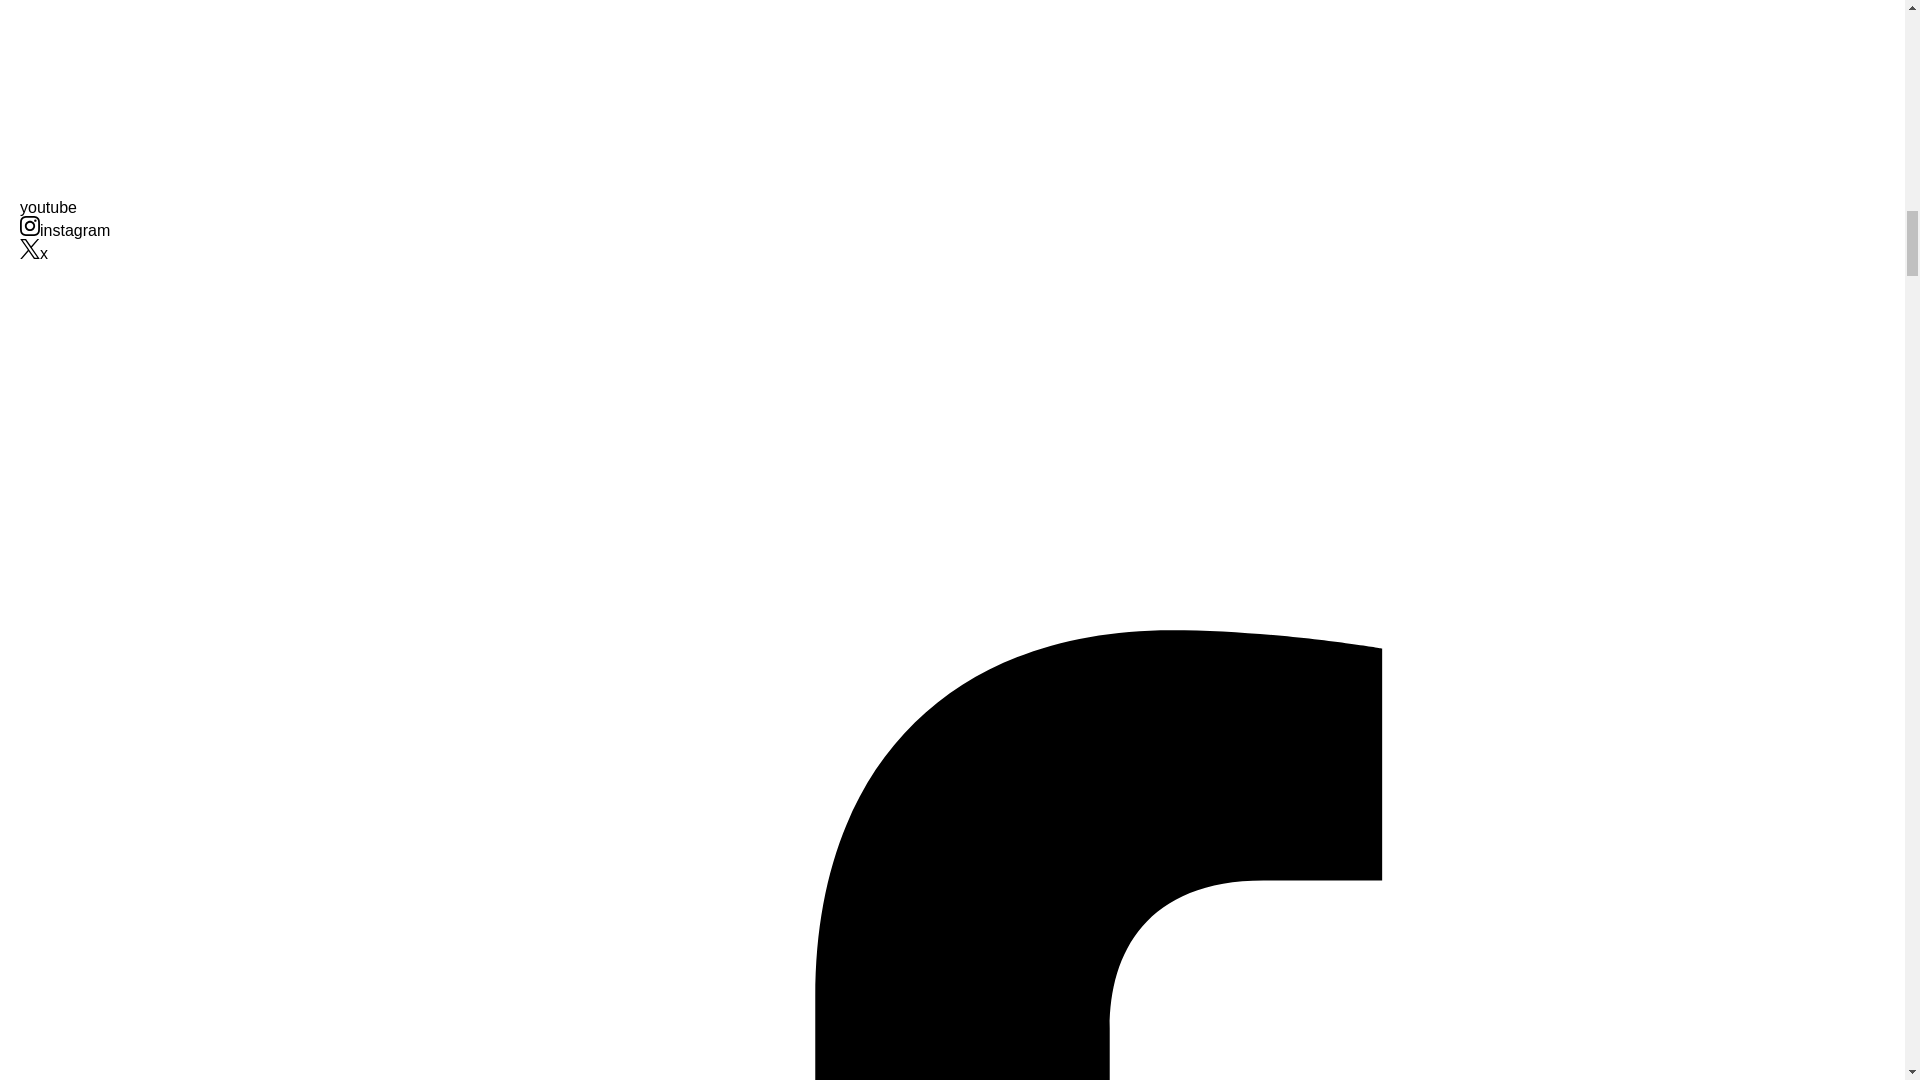 This screenshot has width=1920, height=1080. I want to click on Instagram Navigation Iconinstagram, so click(64, 230).